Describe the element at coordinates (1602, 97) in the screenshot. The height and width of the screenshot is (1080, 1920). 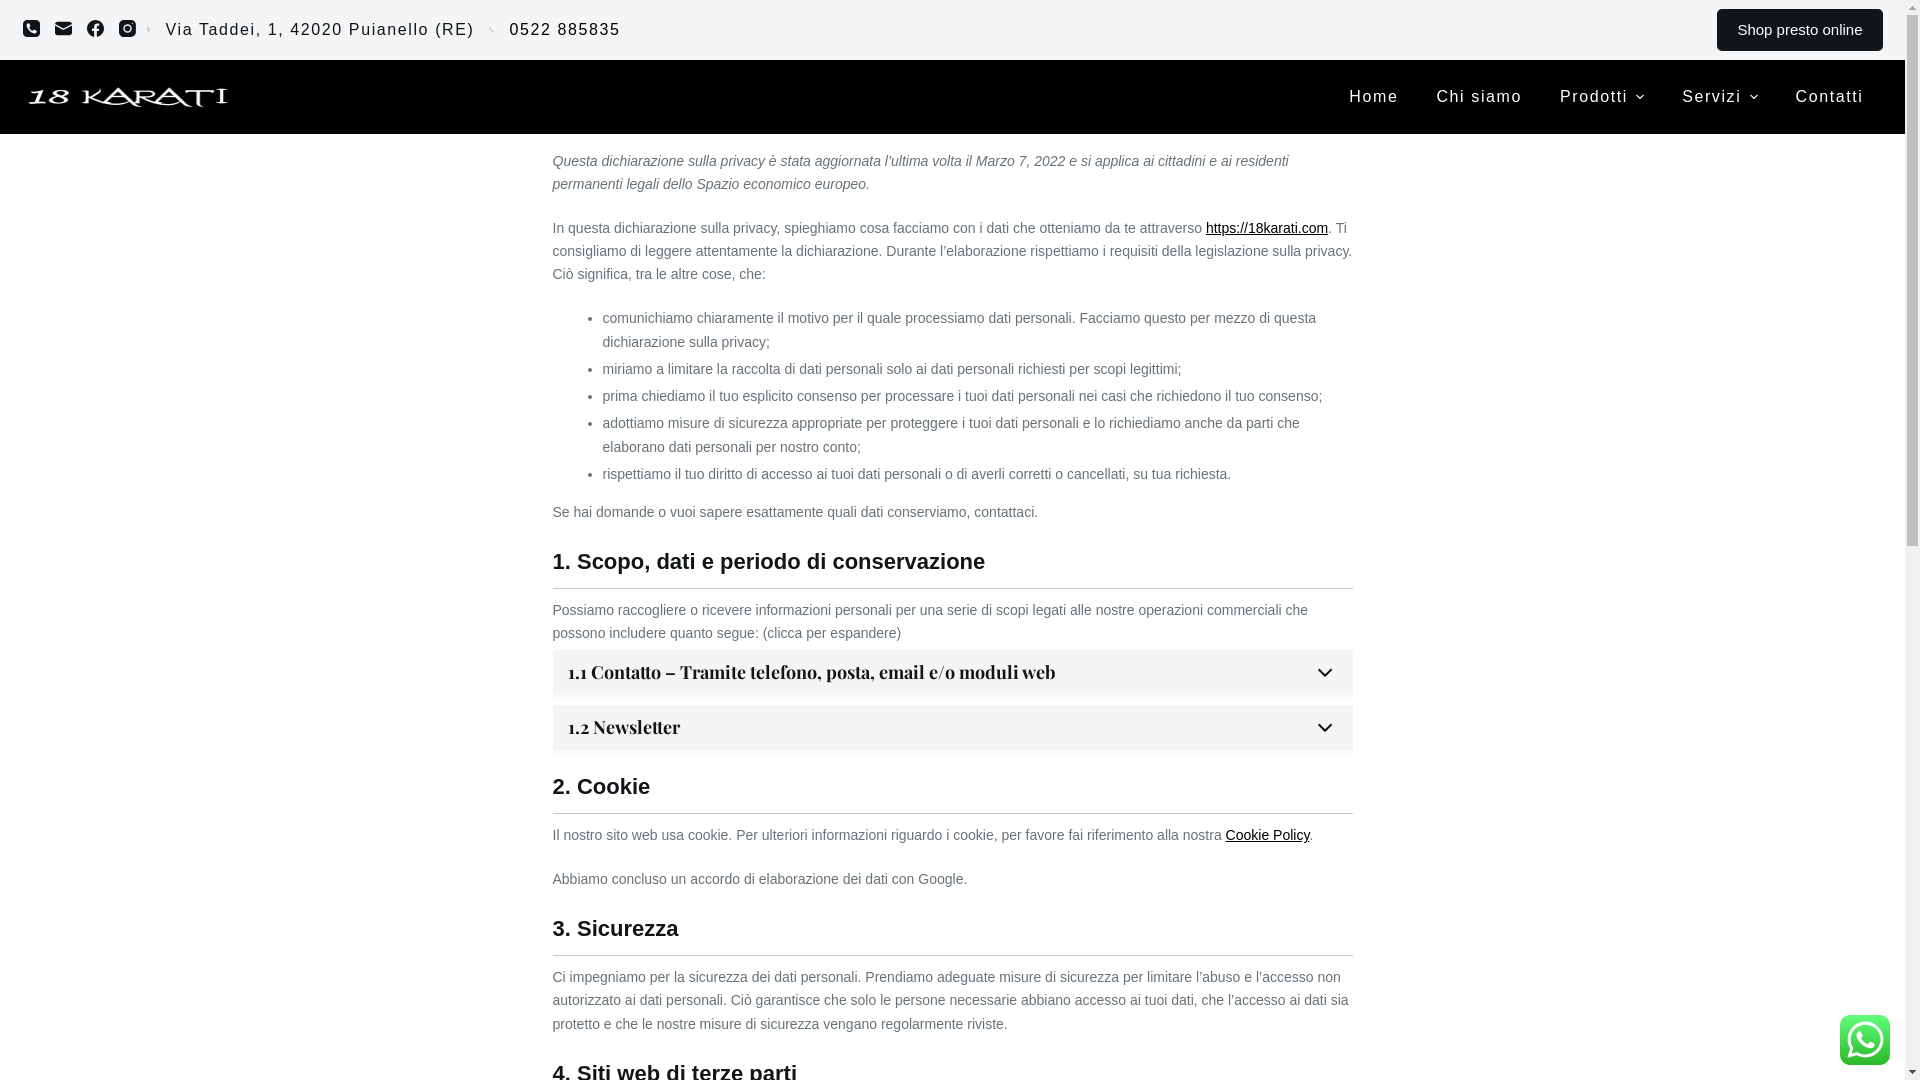
I see `Prodotti` at that location.